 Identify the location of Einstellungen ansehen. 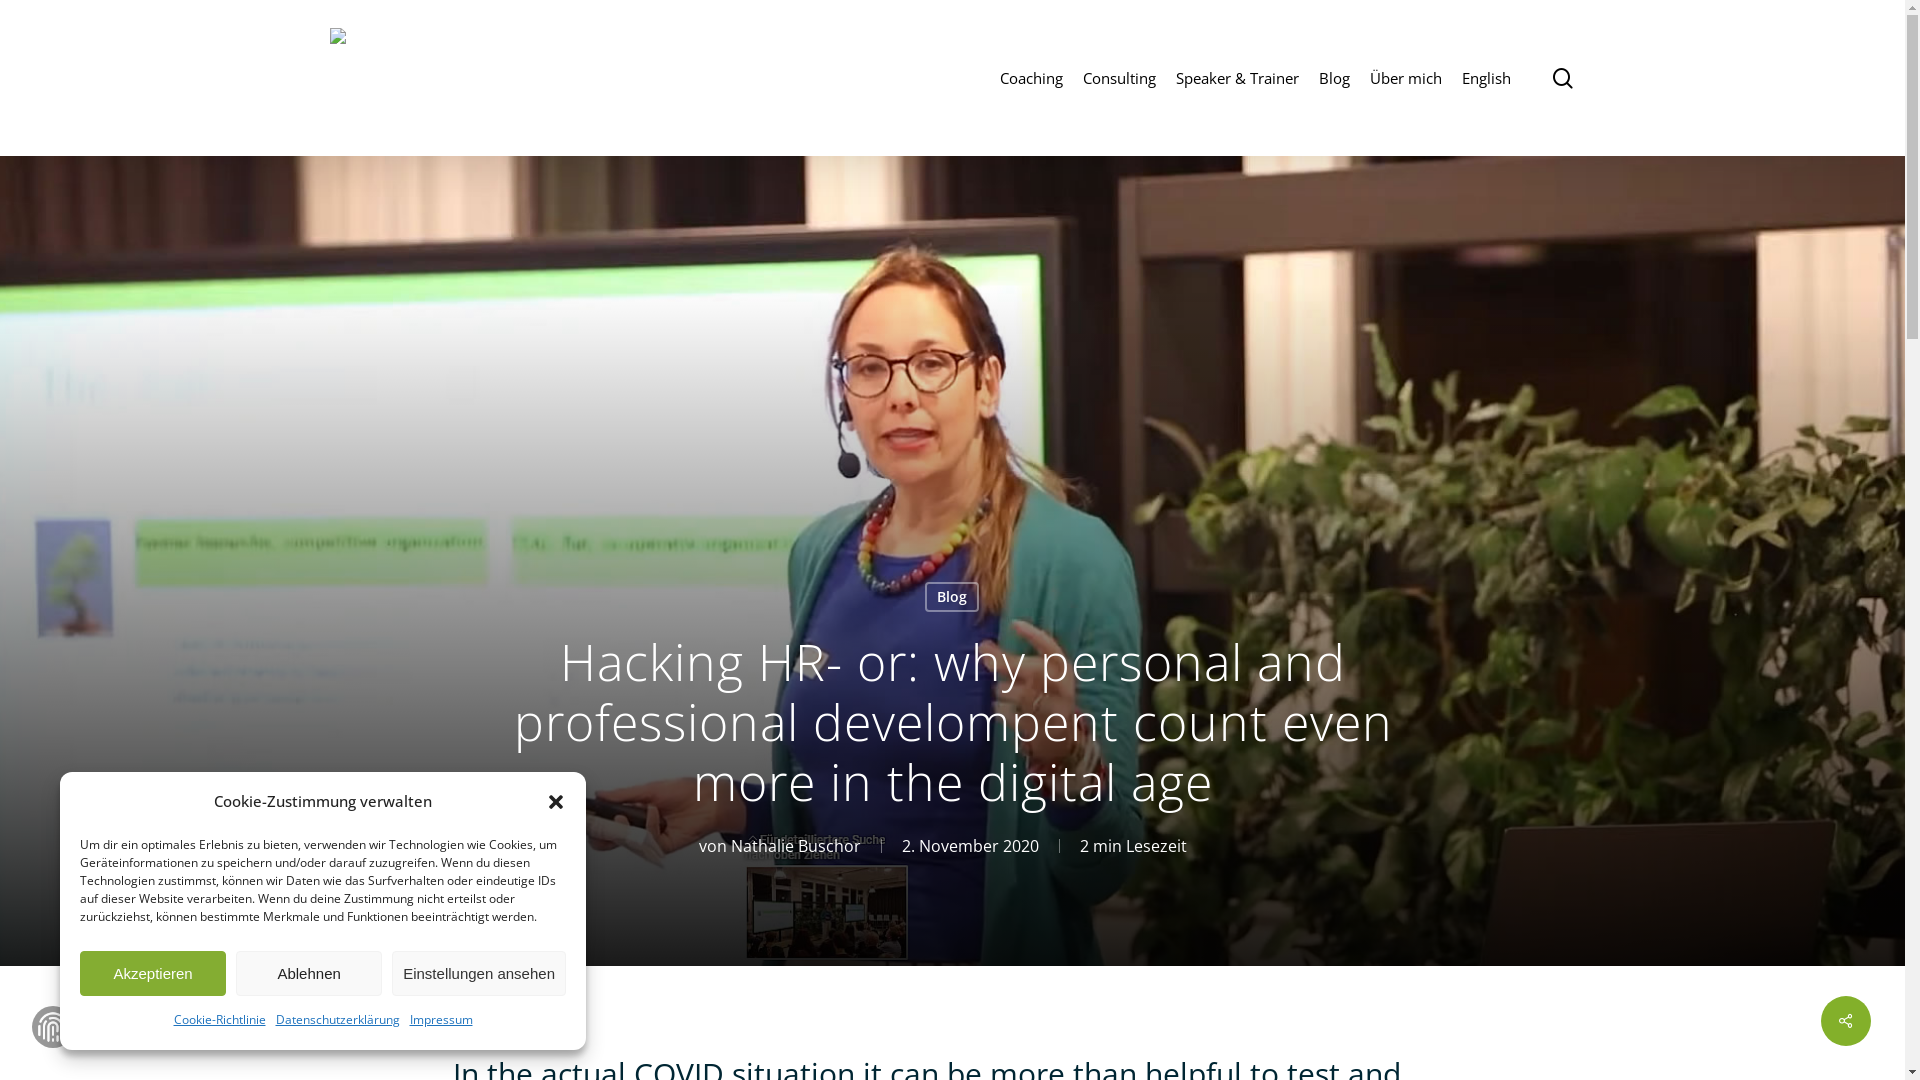
(479, 974).